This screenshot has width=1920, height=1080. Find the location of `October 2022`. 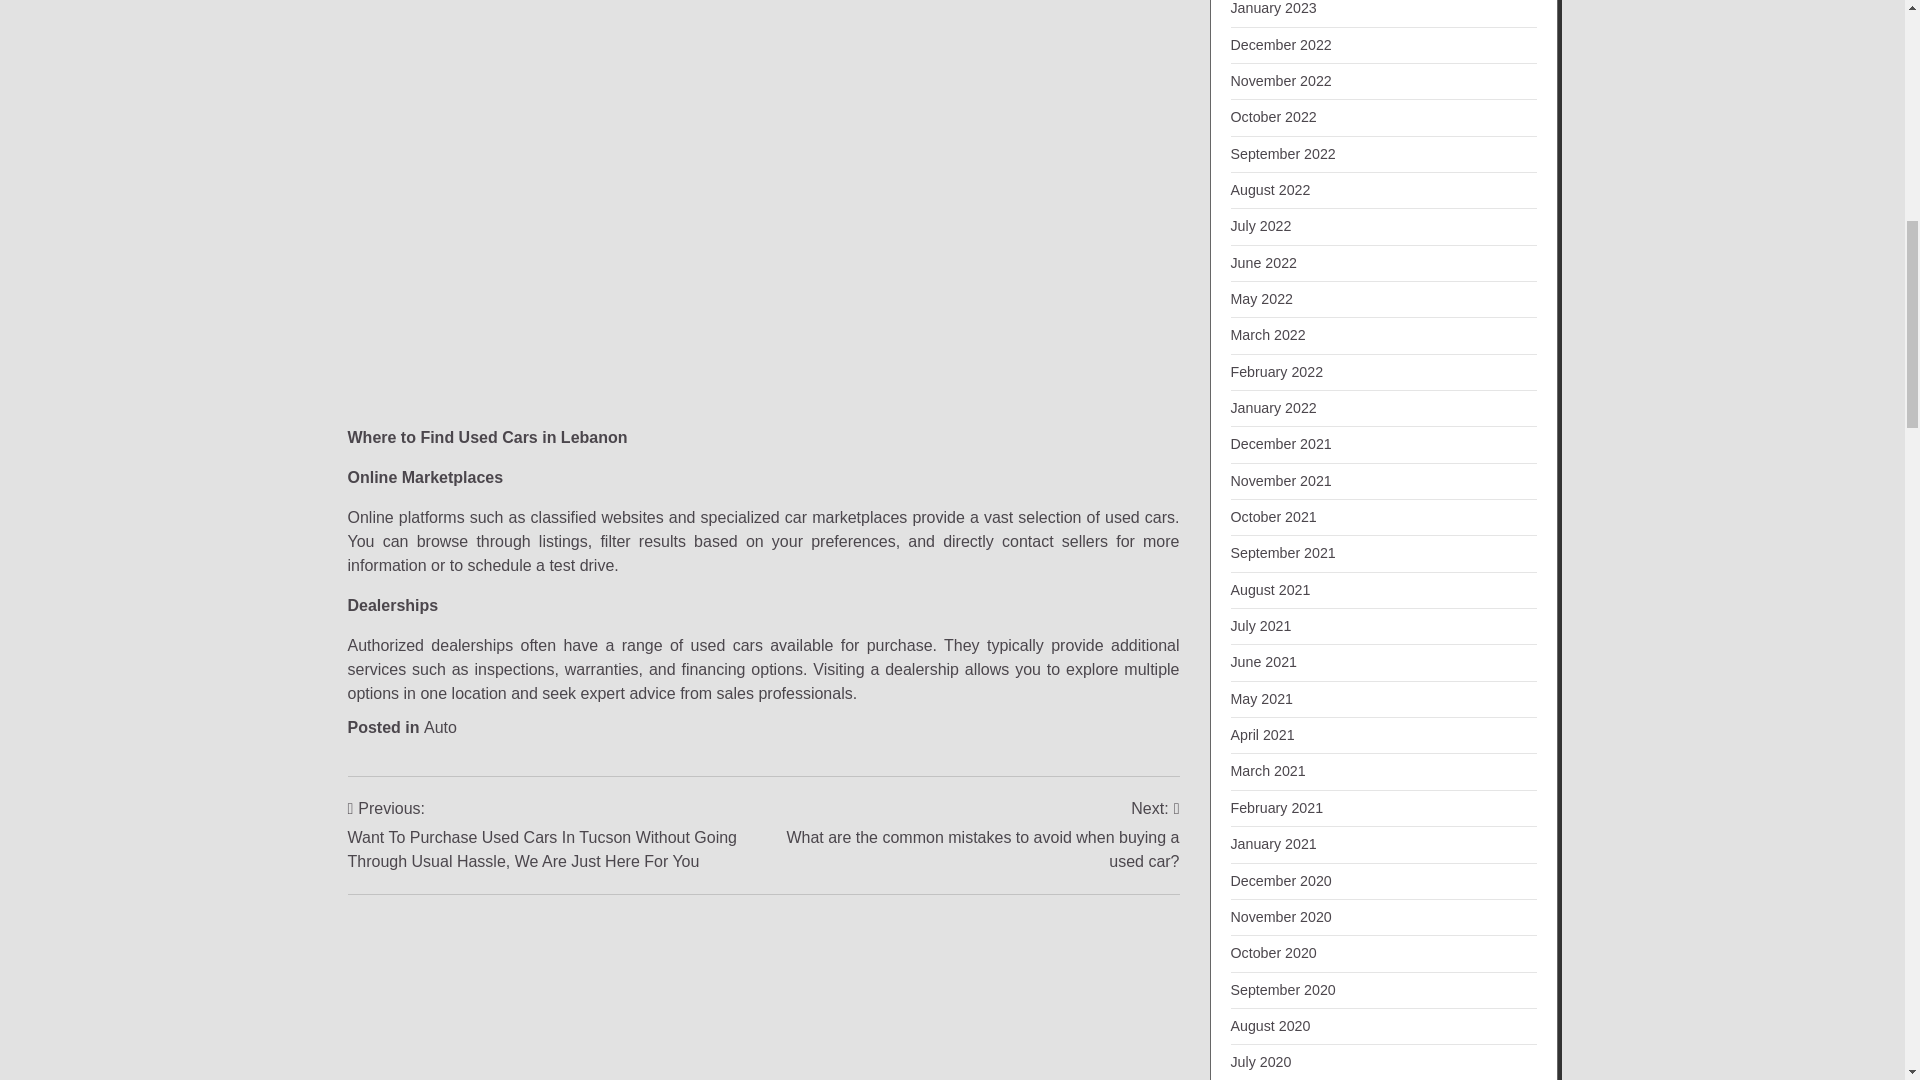

October 2022 is located at coordinates (1272, 117).